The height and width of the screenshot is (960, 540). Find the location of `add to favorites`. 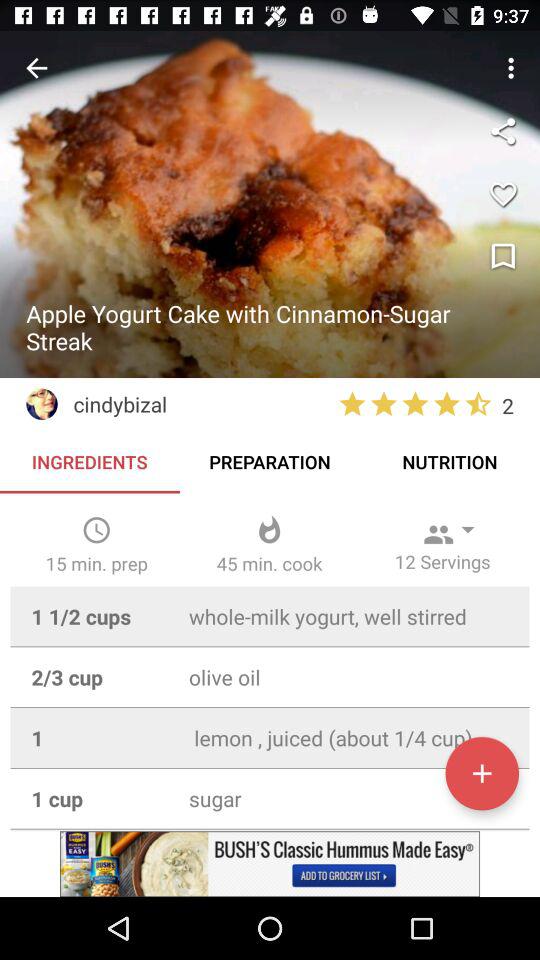

add to favorites is located at coordinates (503, 194).